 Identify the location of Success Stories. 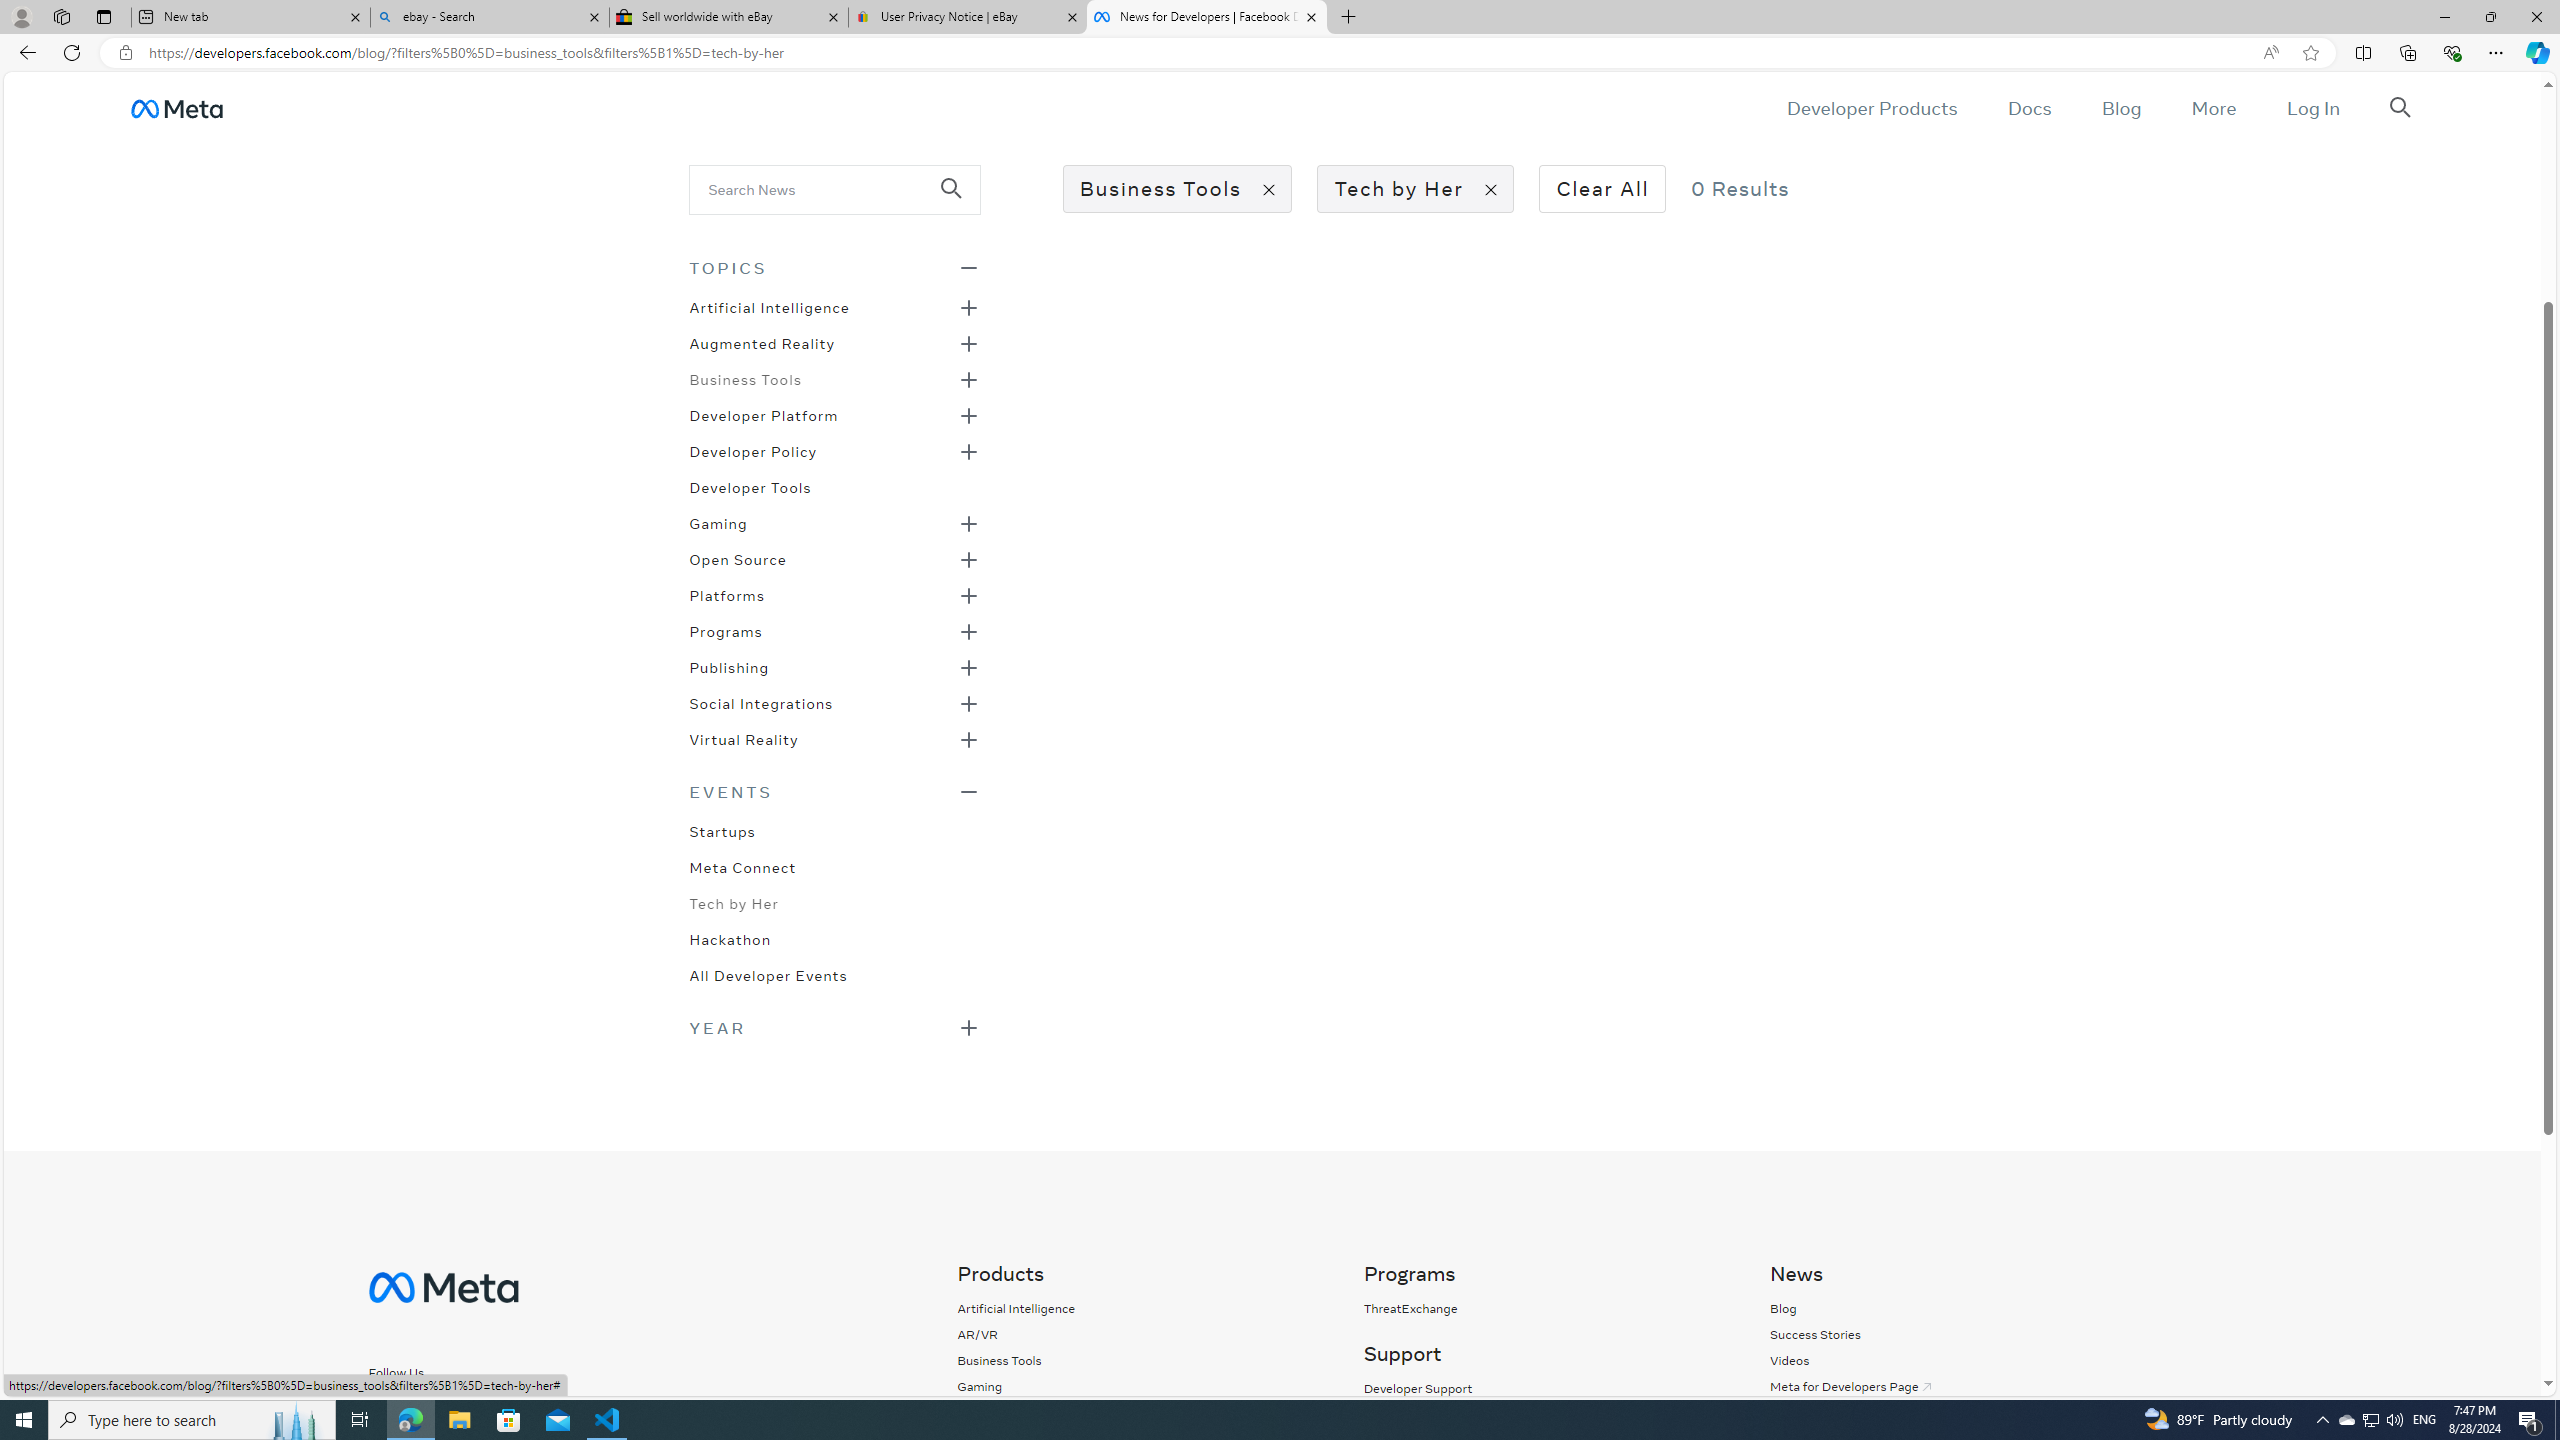
(1952, 1334).